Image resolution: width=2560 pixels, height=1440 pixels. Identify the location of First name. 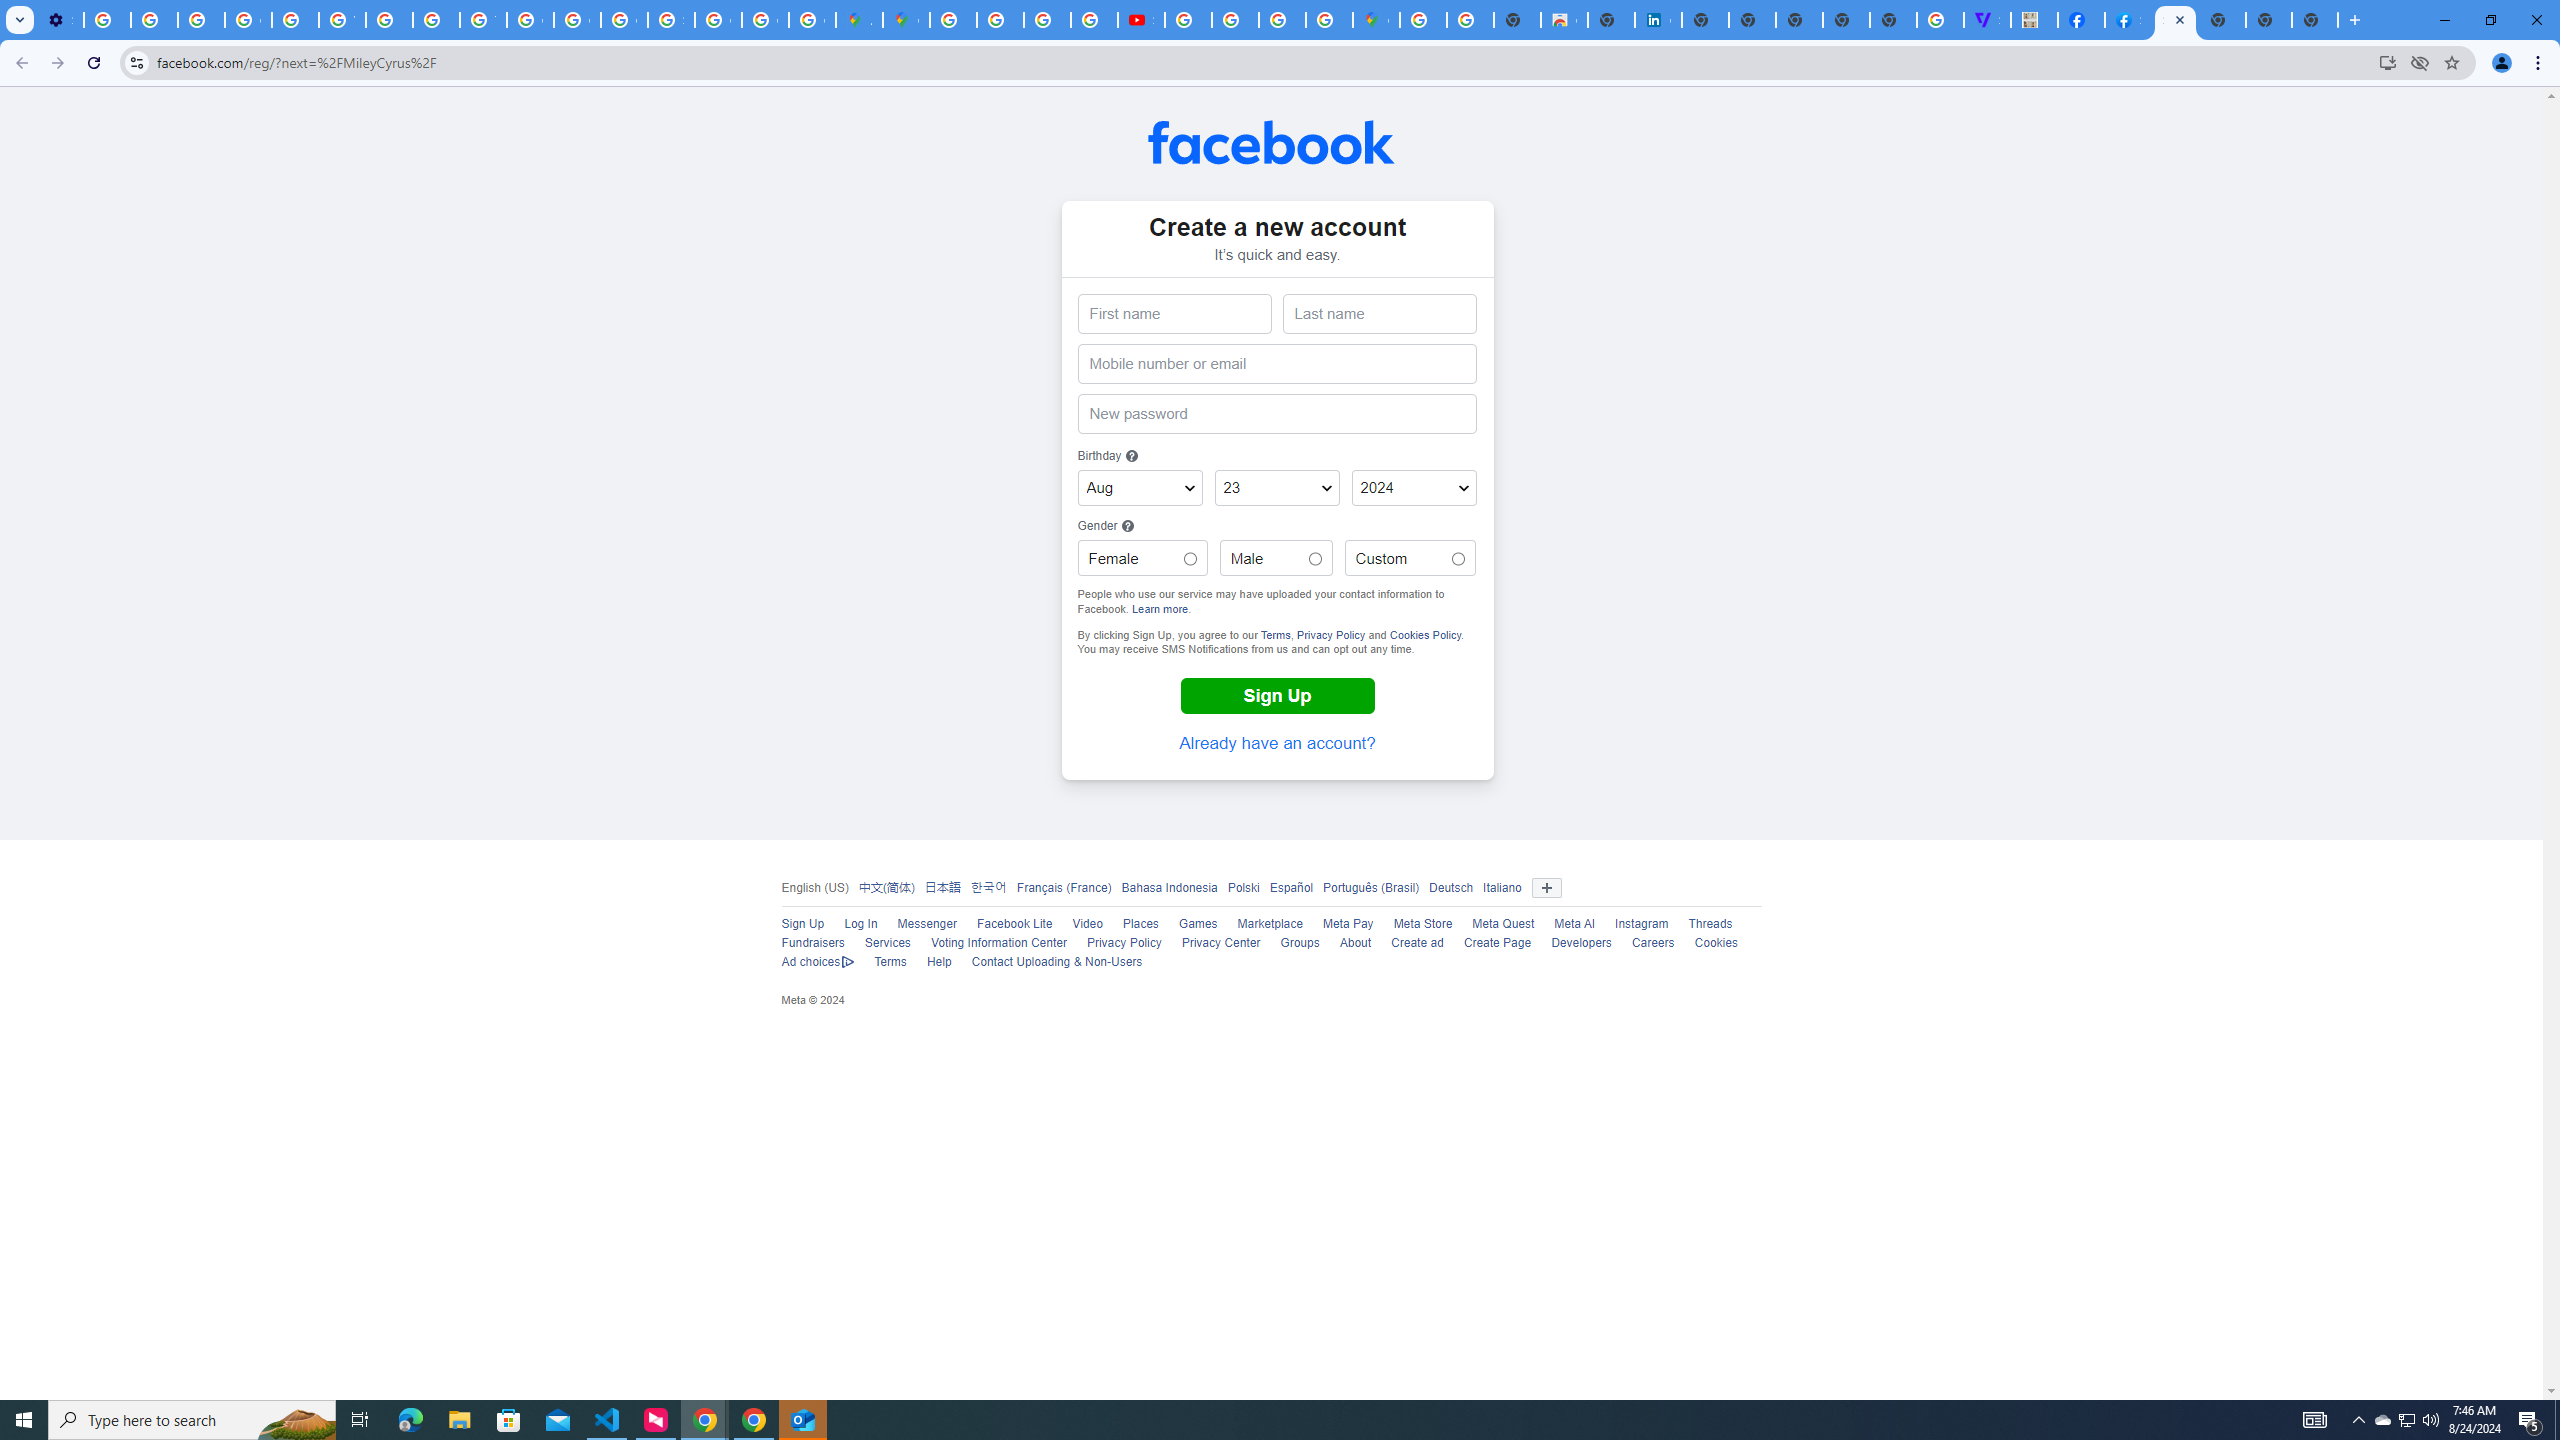
(1174, 314).